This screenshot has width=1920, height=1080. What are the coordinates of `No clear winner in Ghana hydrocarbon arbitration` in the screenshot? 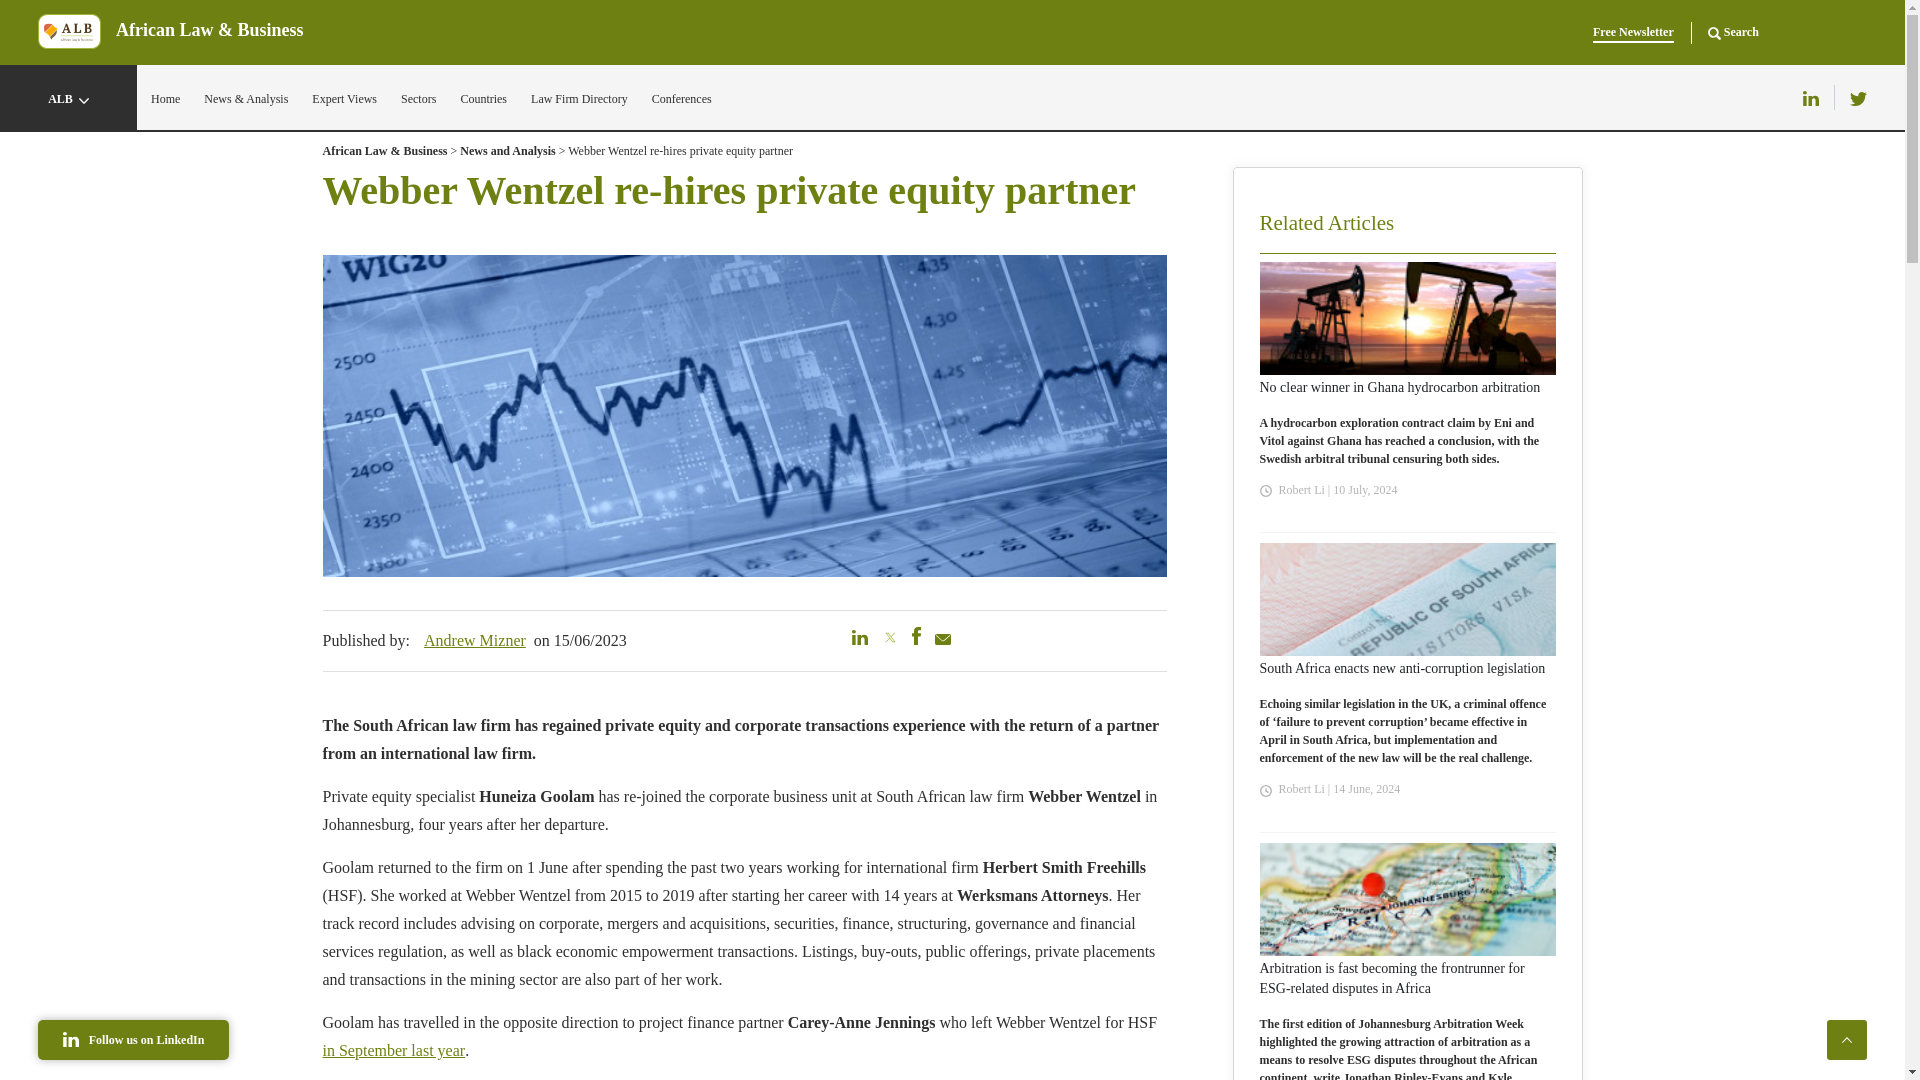 It's located at (1400, 388).